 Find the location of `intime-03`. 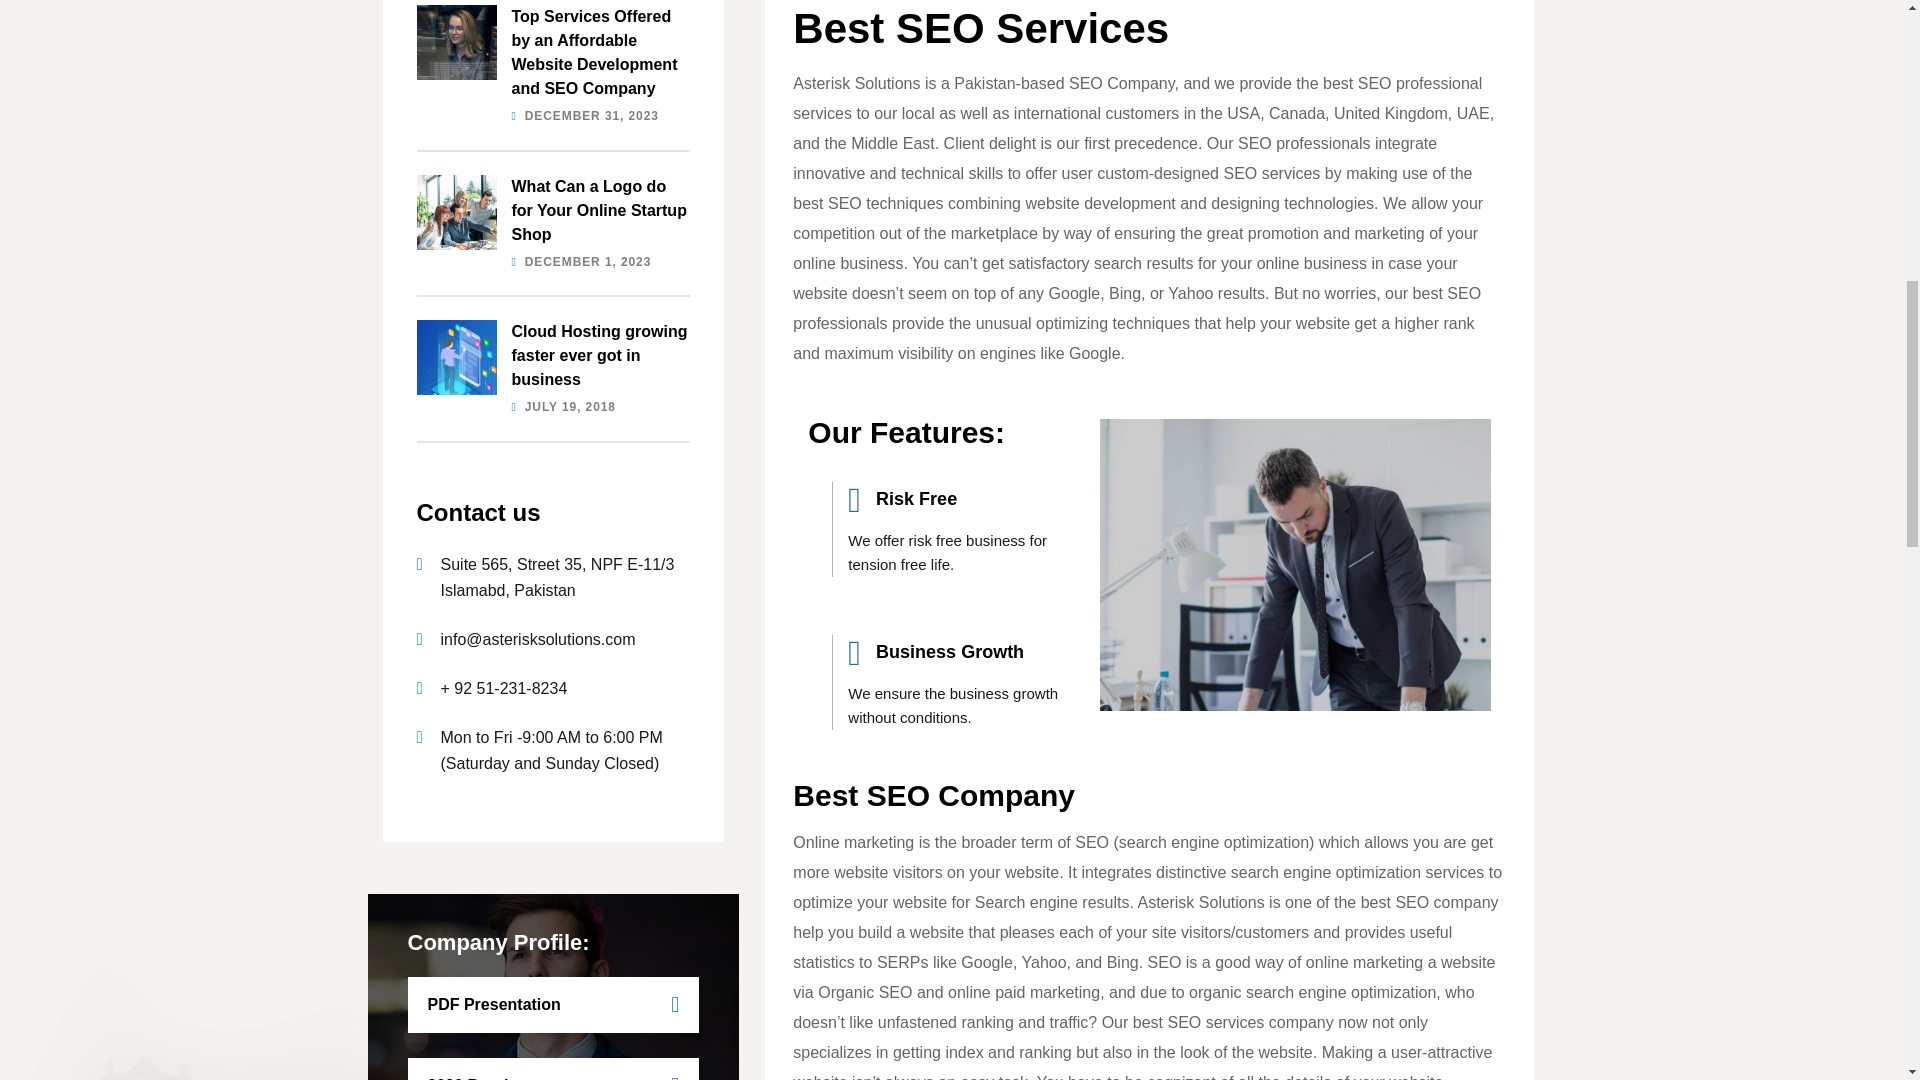

intime-03 is located at coordinates (456, 212).